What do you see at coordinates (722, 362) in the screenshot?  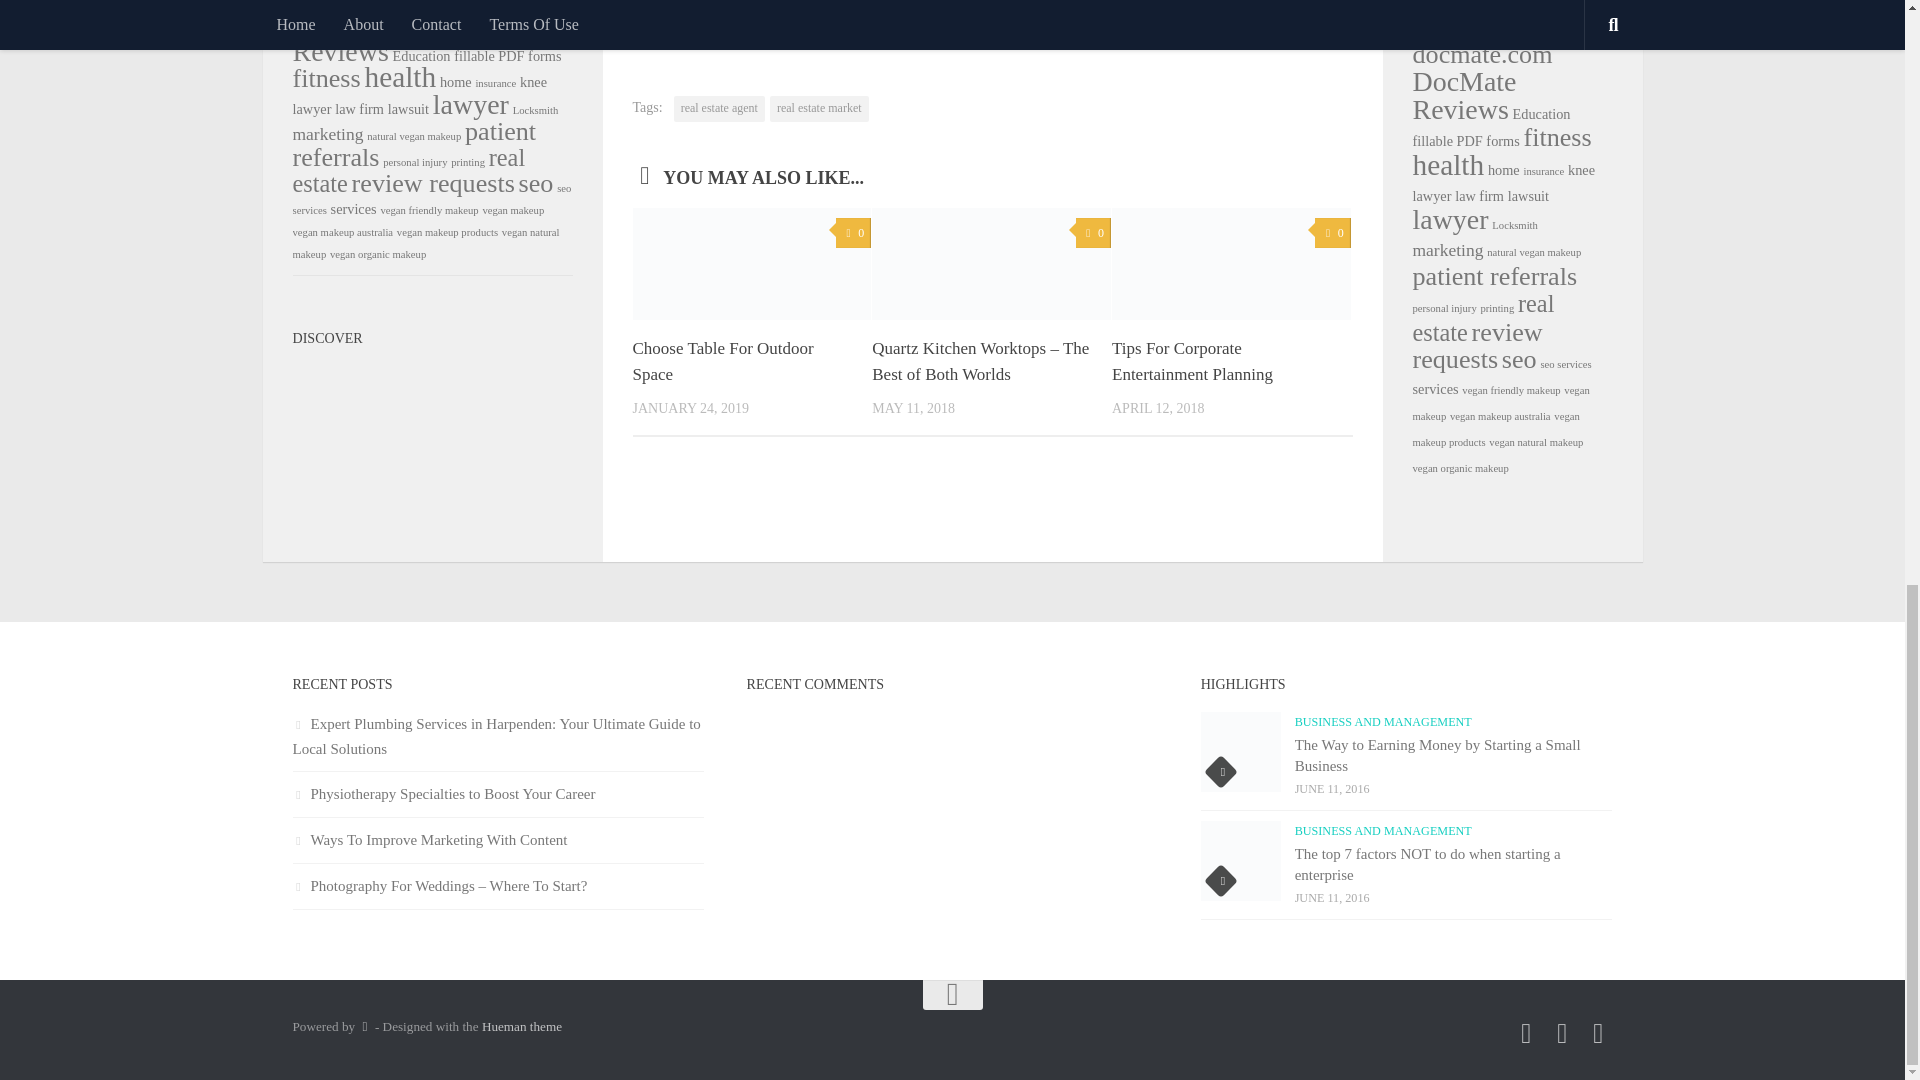 I see `Choose Table For Outdoor Space` at bounding box center [722, 362].